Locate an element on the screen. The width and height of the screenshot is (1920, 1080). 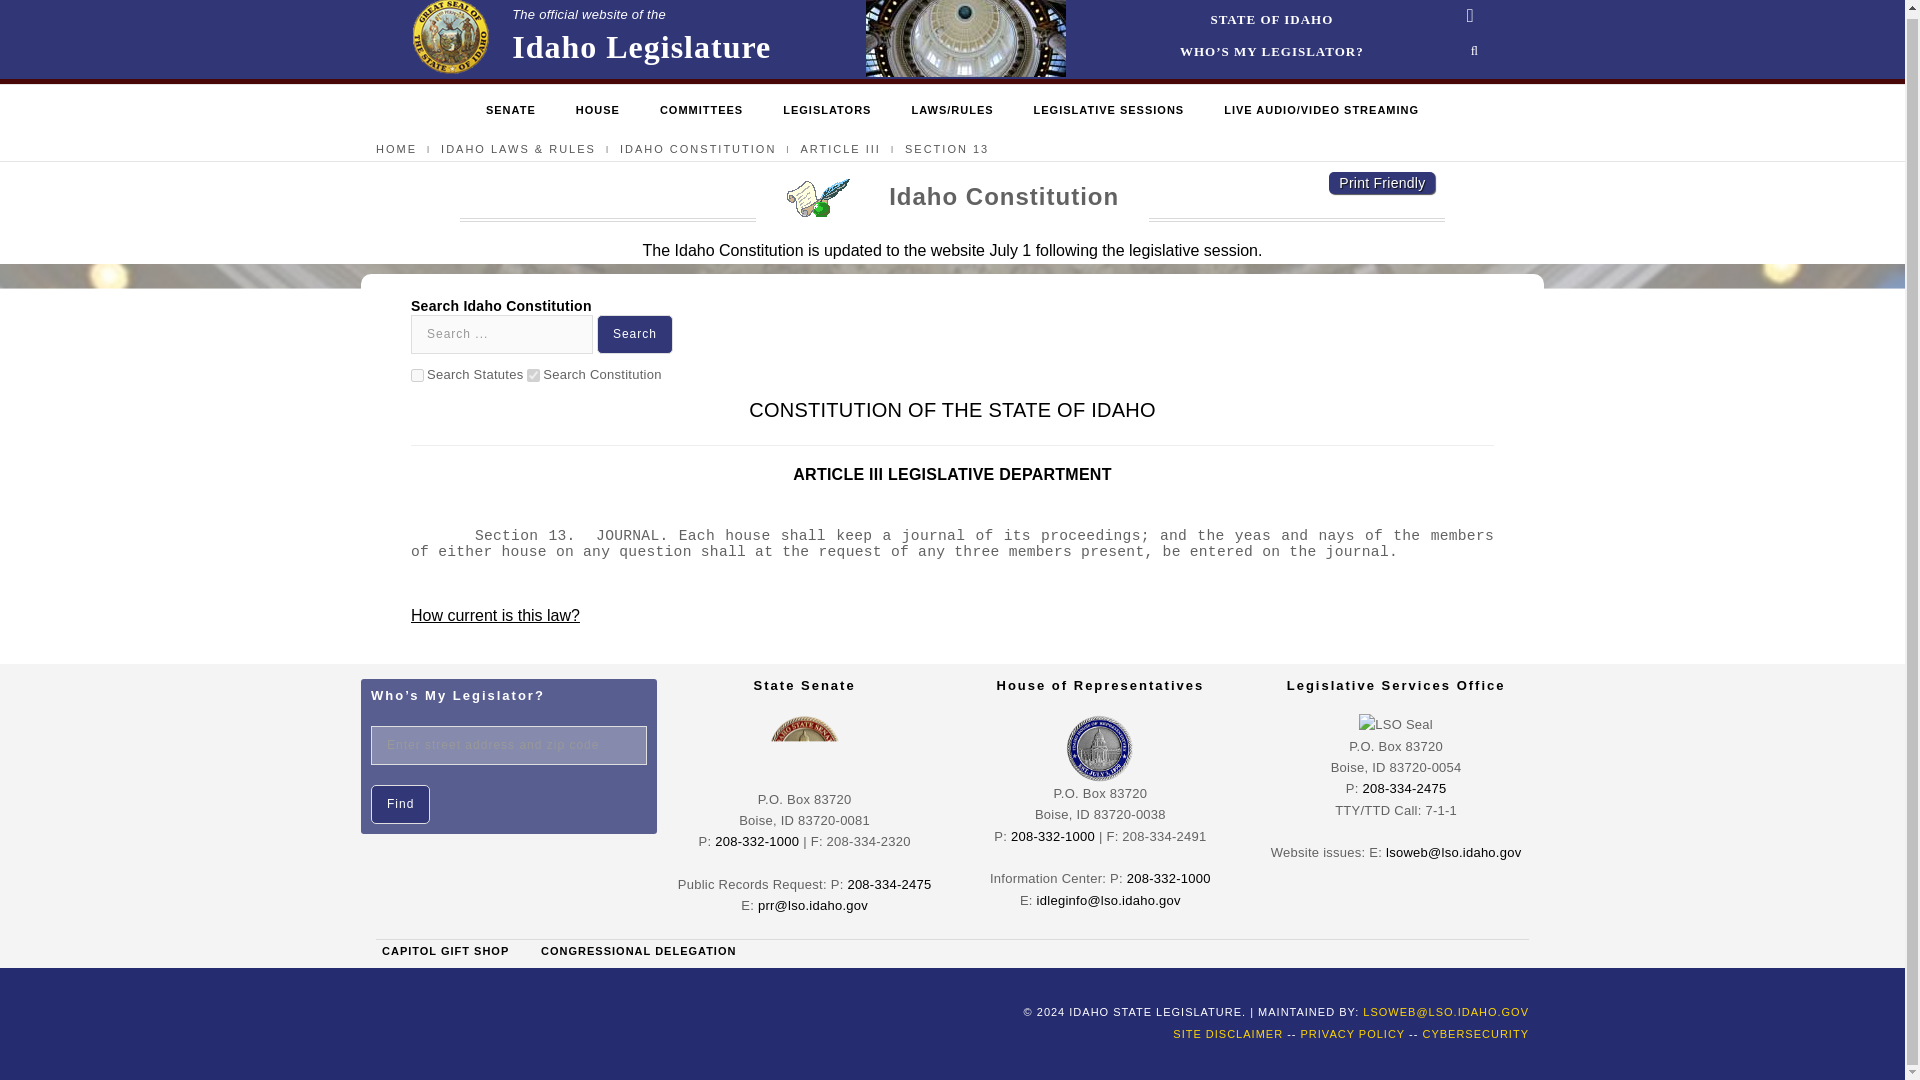
Browse to: Home is located at coordinates (1272, 20).